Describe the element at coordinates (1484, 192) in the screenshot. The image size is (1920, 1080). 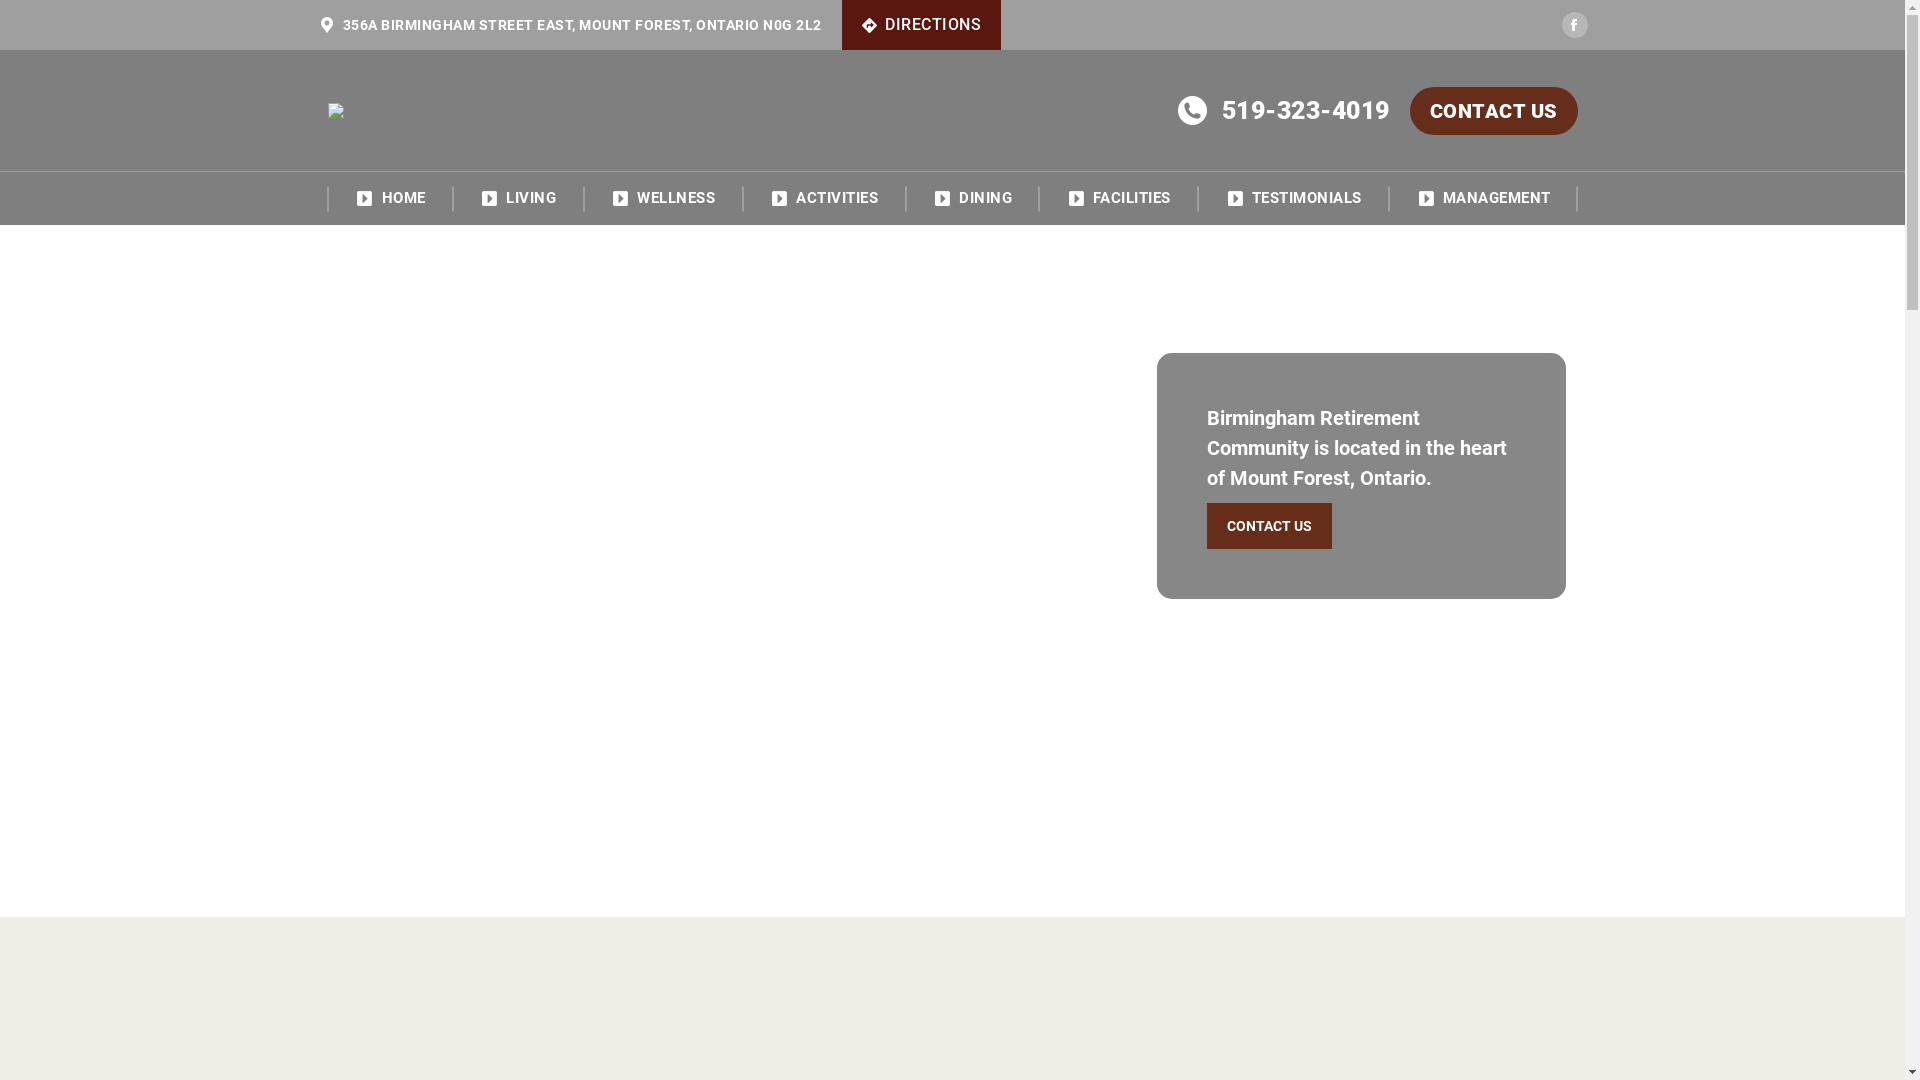
I see `MANAGEMENT` at that location.